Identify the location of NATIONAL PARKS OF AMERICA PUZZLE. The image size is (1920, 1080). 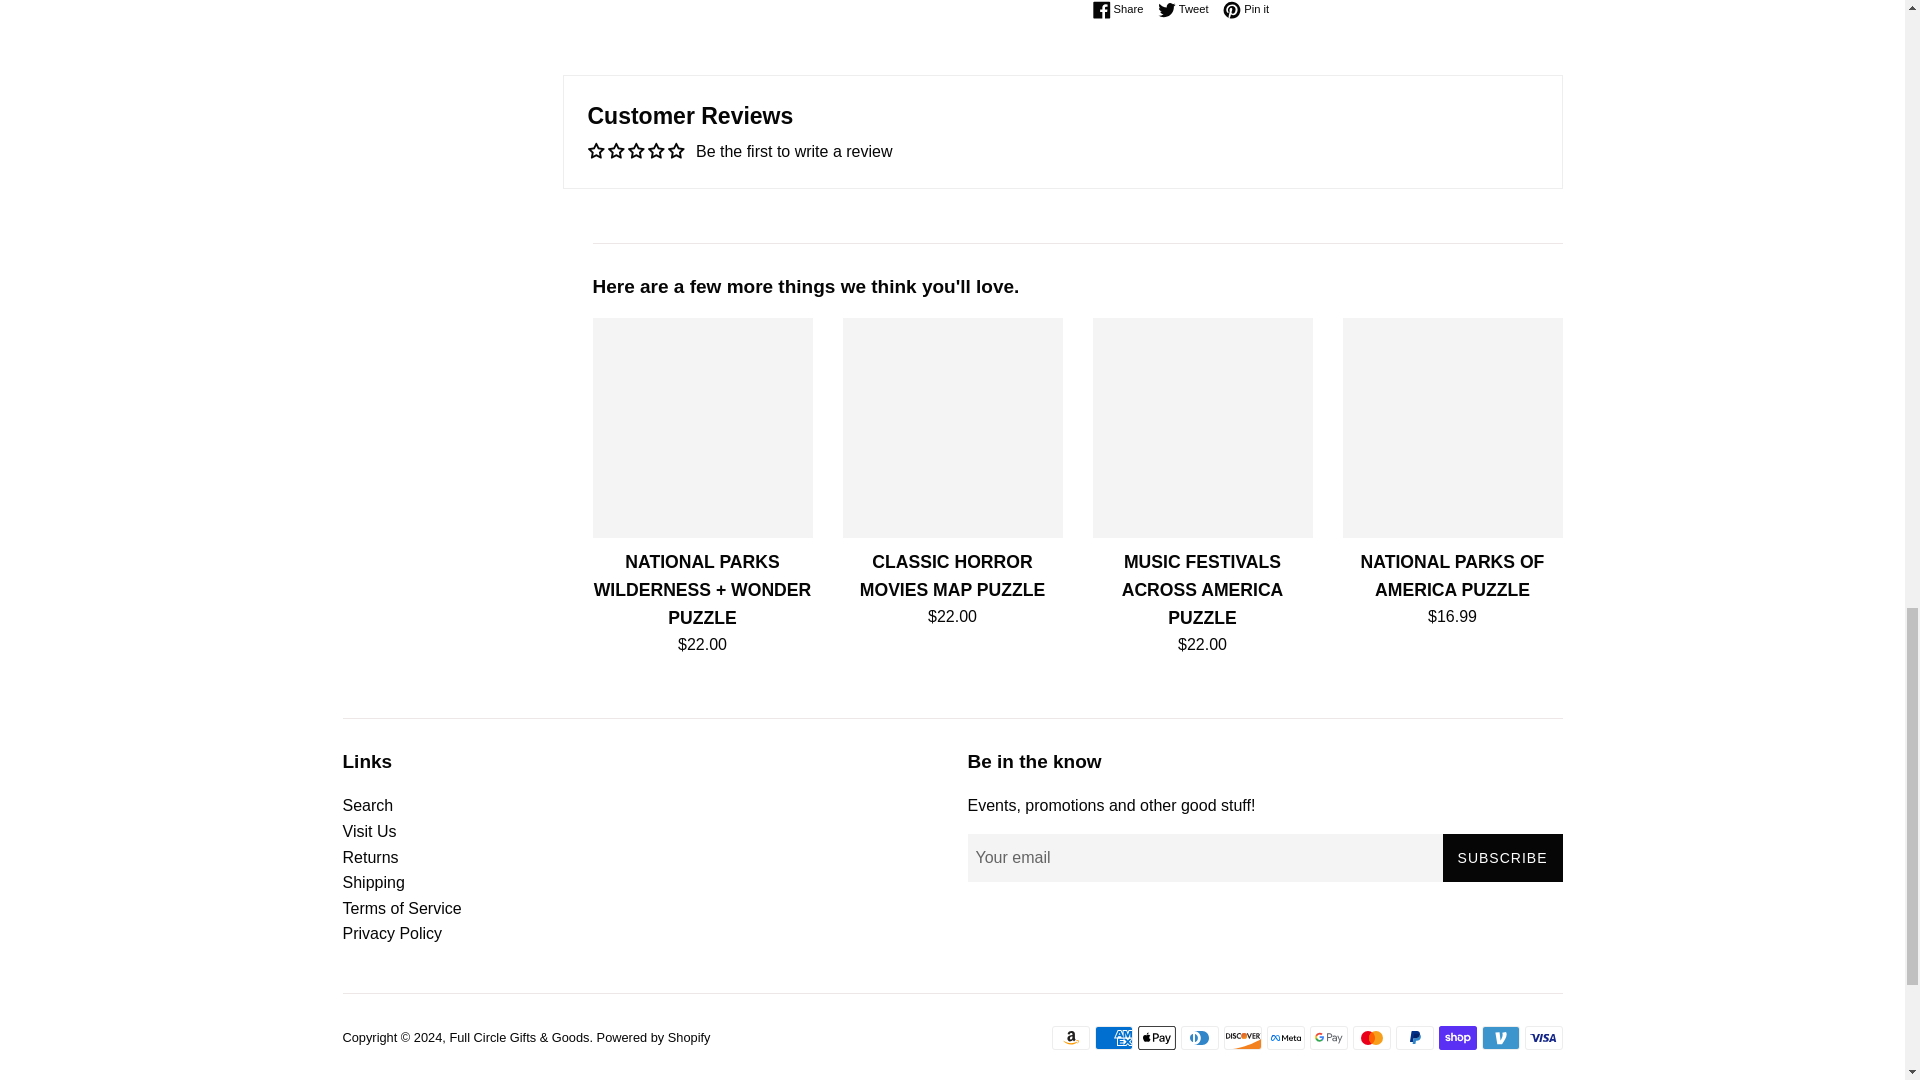
(1452, 427).